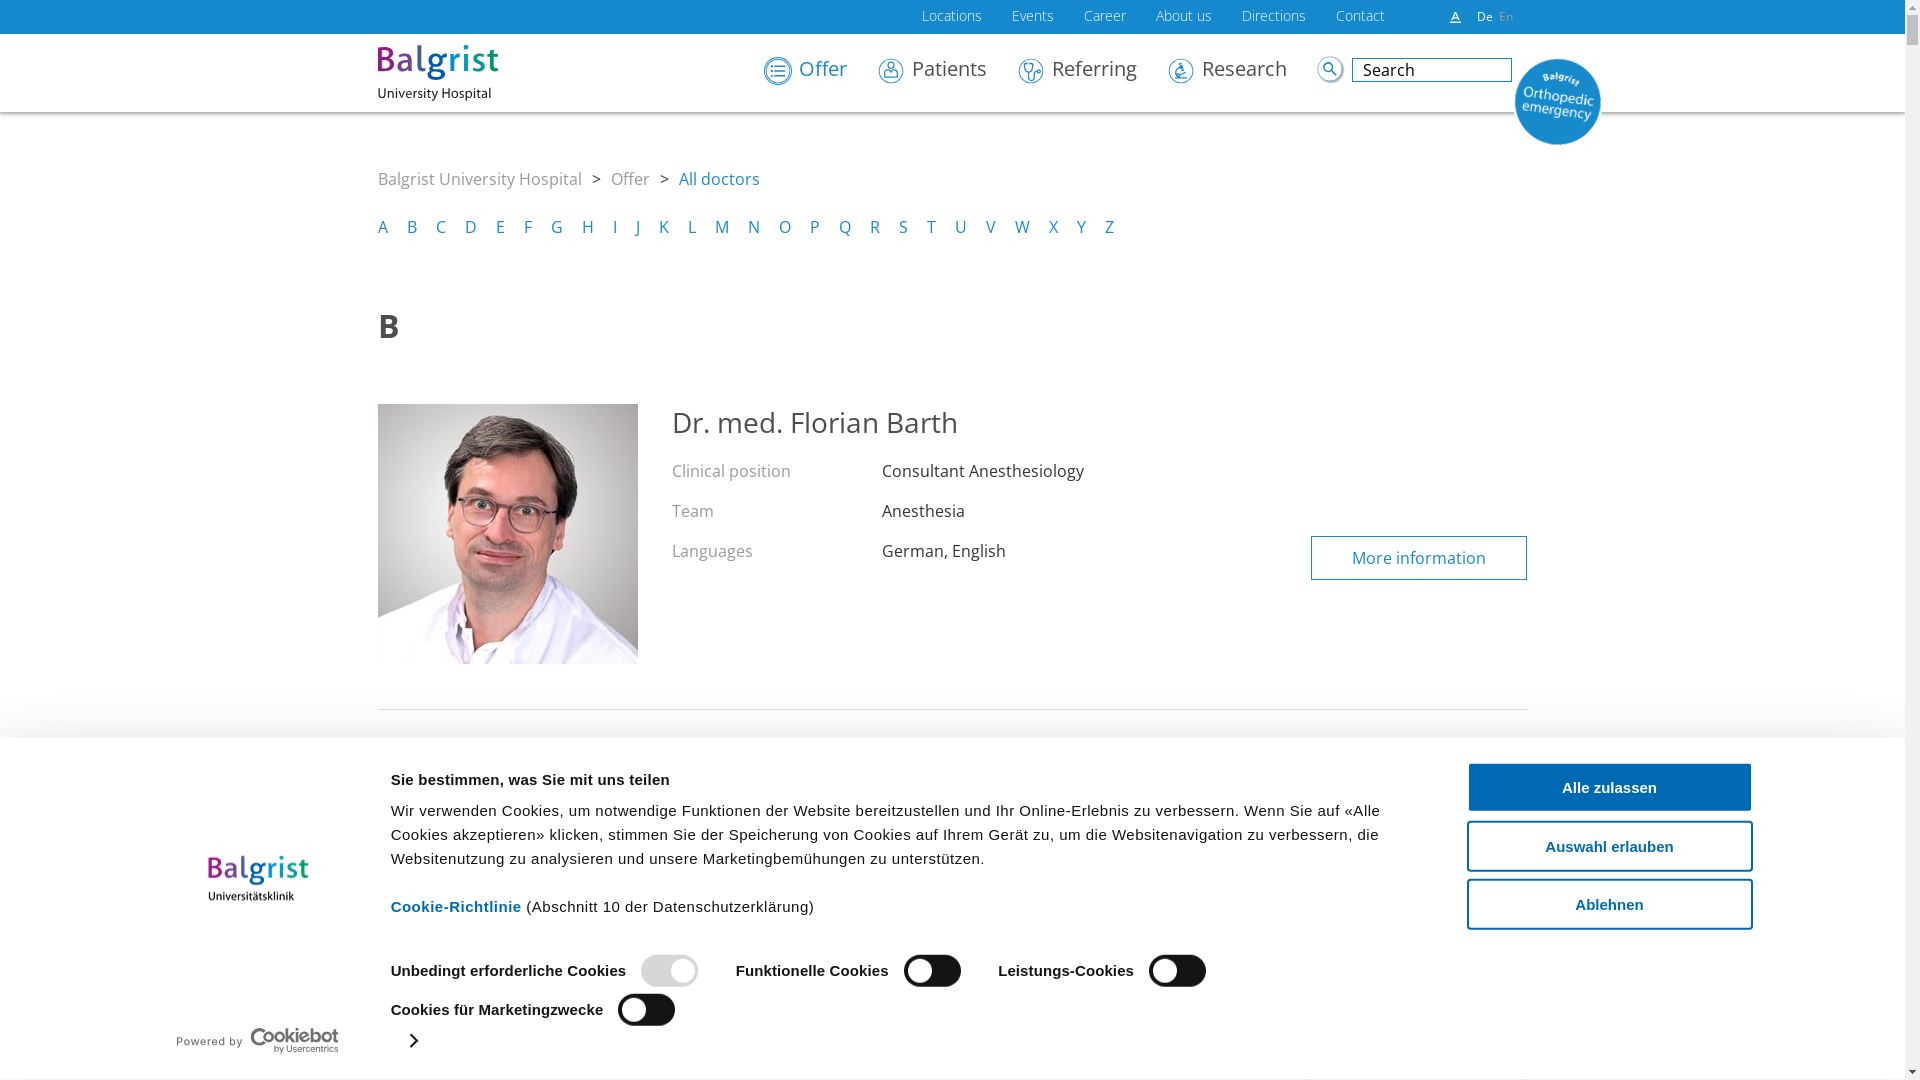  What do you see at coordinates (441, 227) in the screenshot?
I see `C` at bounding box center [441, 227].